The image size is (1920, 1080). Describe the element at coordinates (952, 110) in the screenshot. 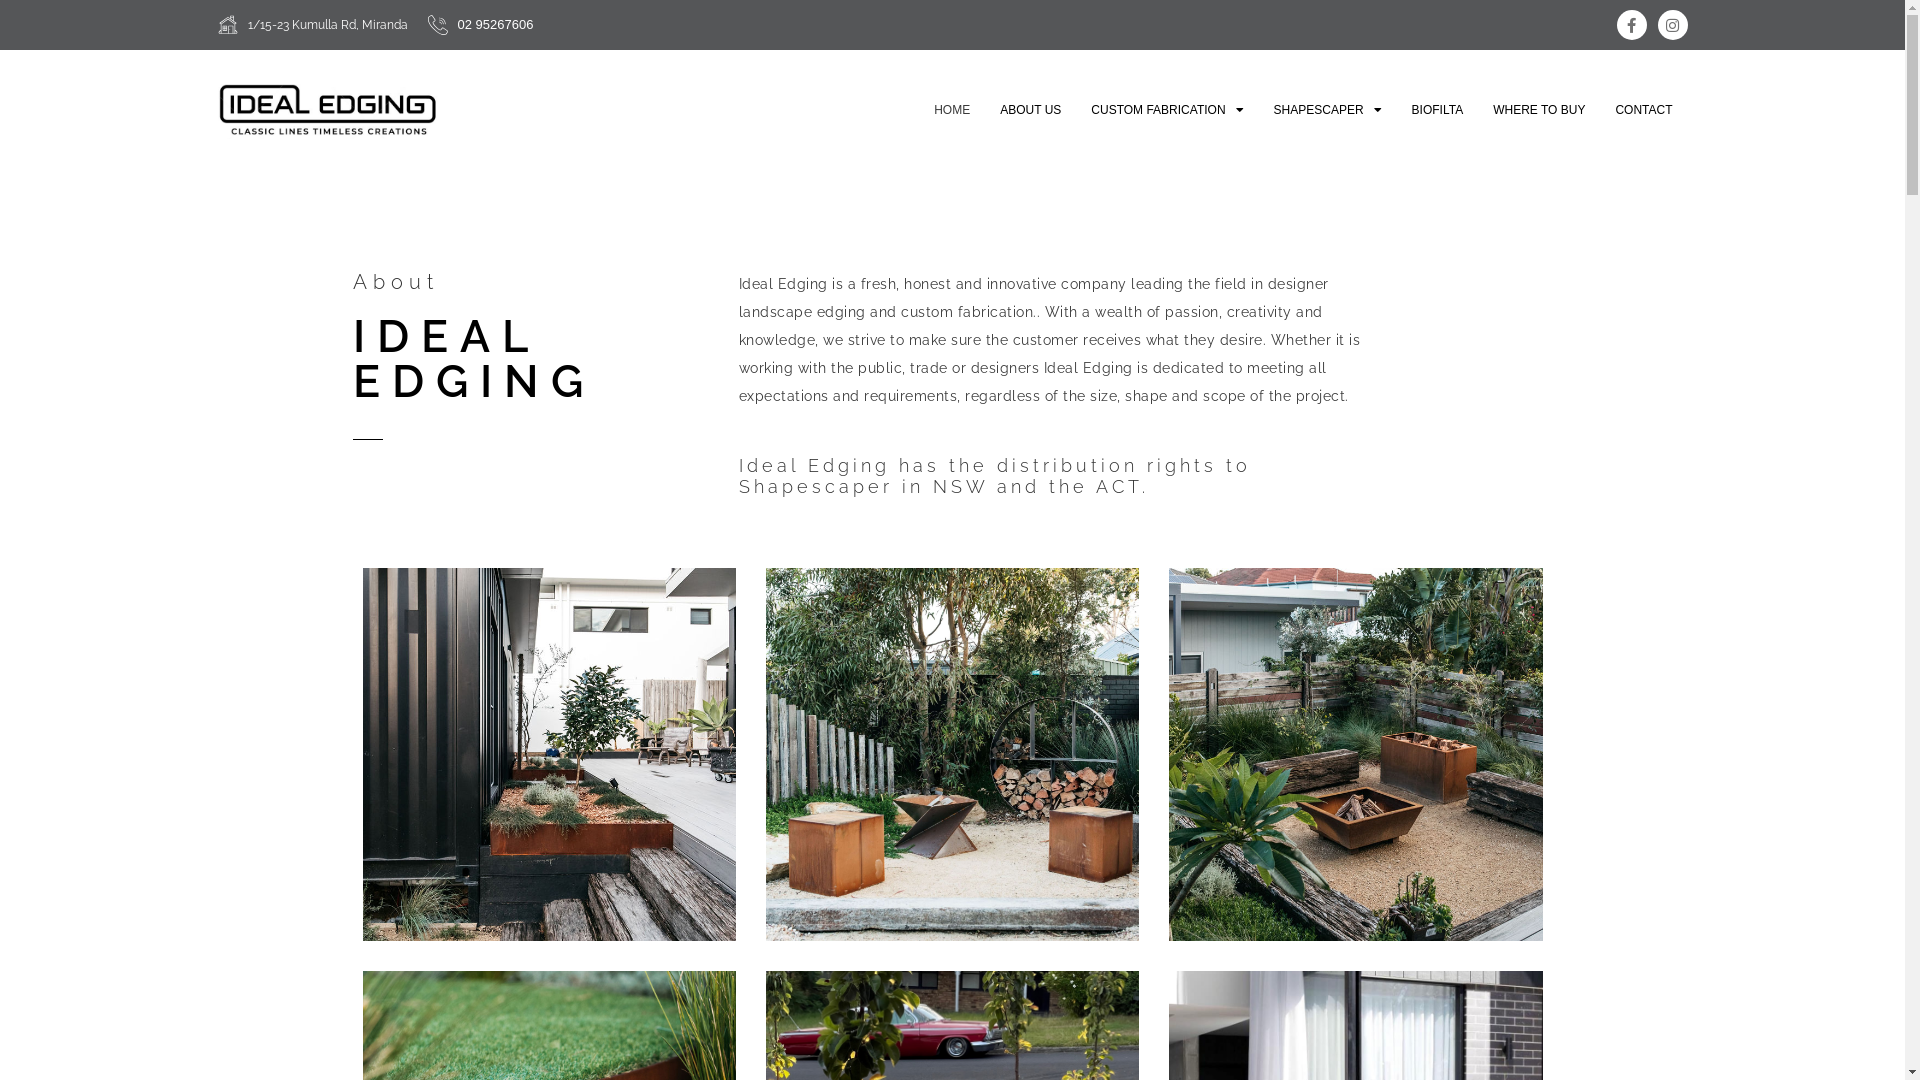

I see `HOME` at that location.